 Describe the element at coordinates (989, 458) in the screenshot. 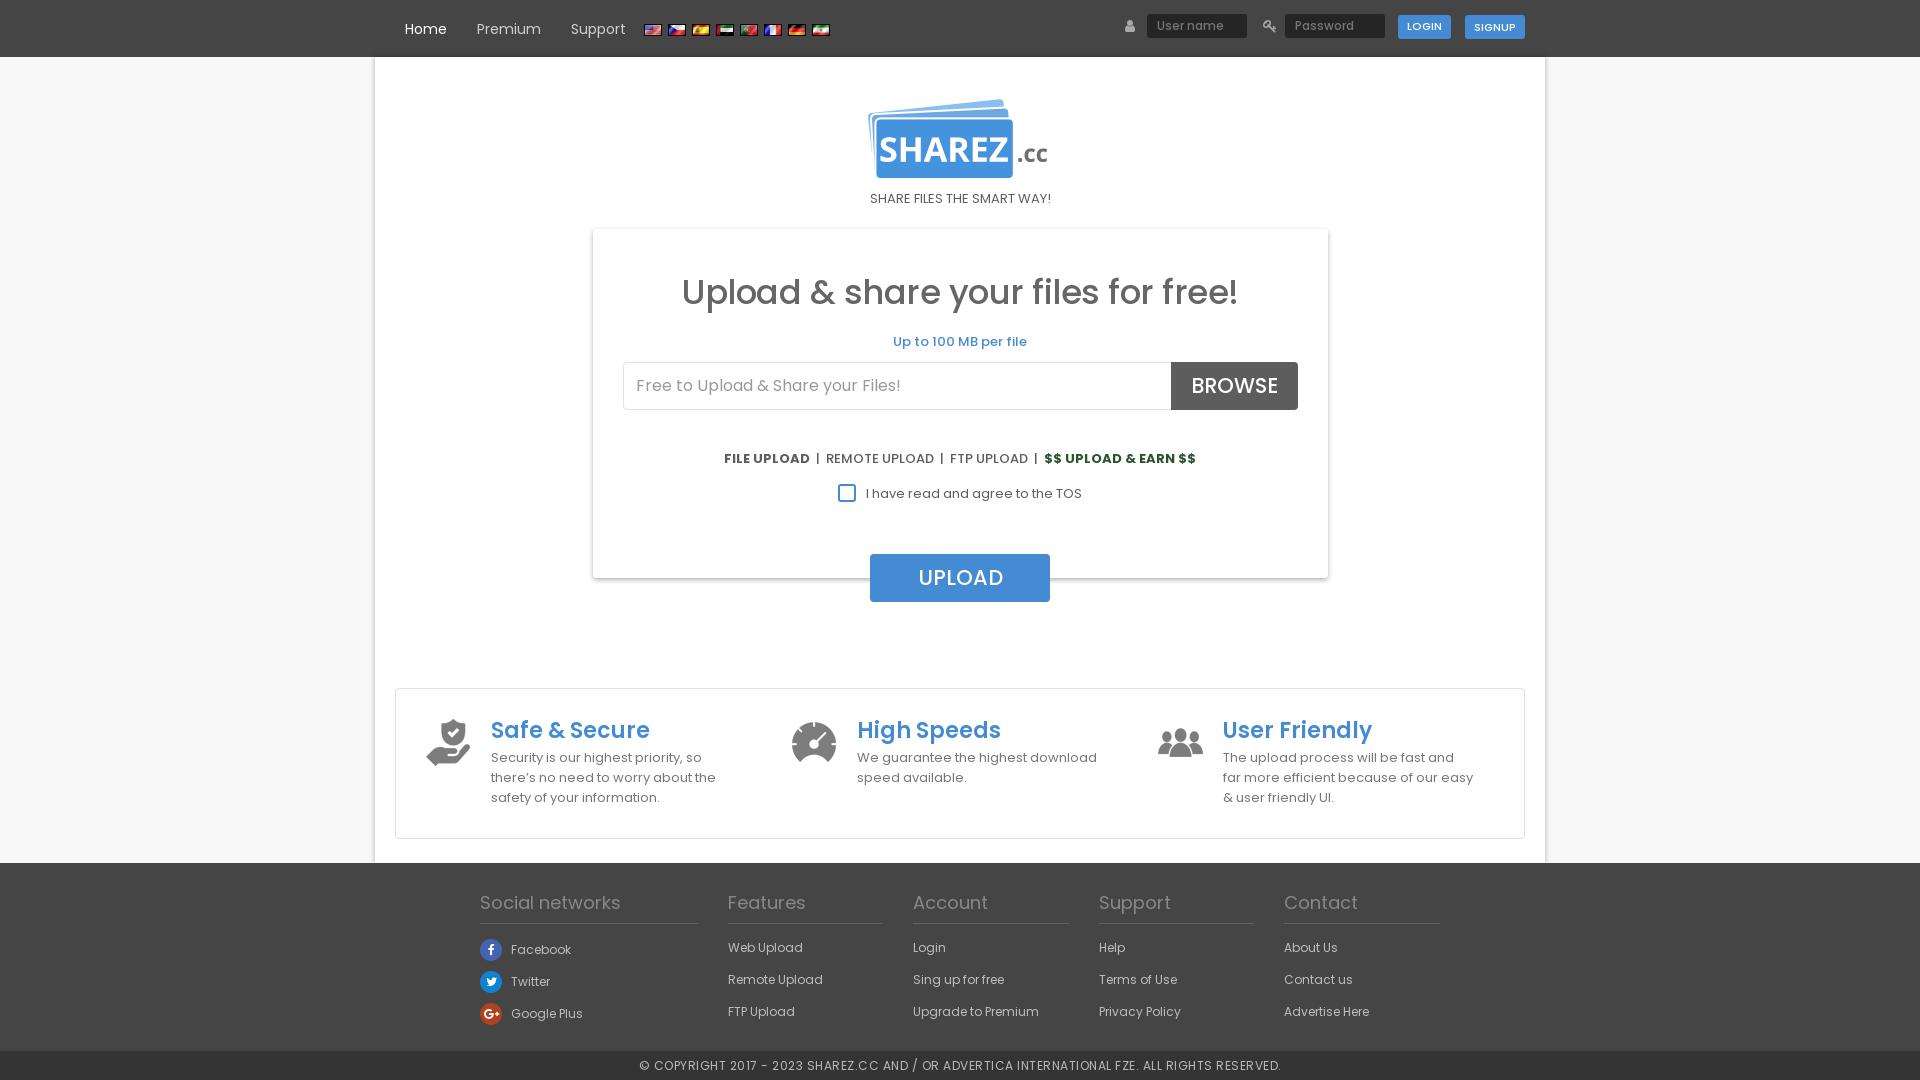

I see `FTP UPLOAD` at that location.